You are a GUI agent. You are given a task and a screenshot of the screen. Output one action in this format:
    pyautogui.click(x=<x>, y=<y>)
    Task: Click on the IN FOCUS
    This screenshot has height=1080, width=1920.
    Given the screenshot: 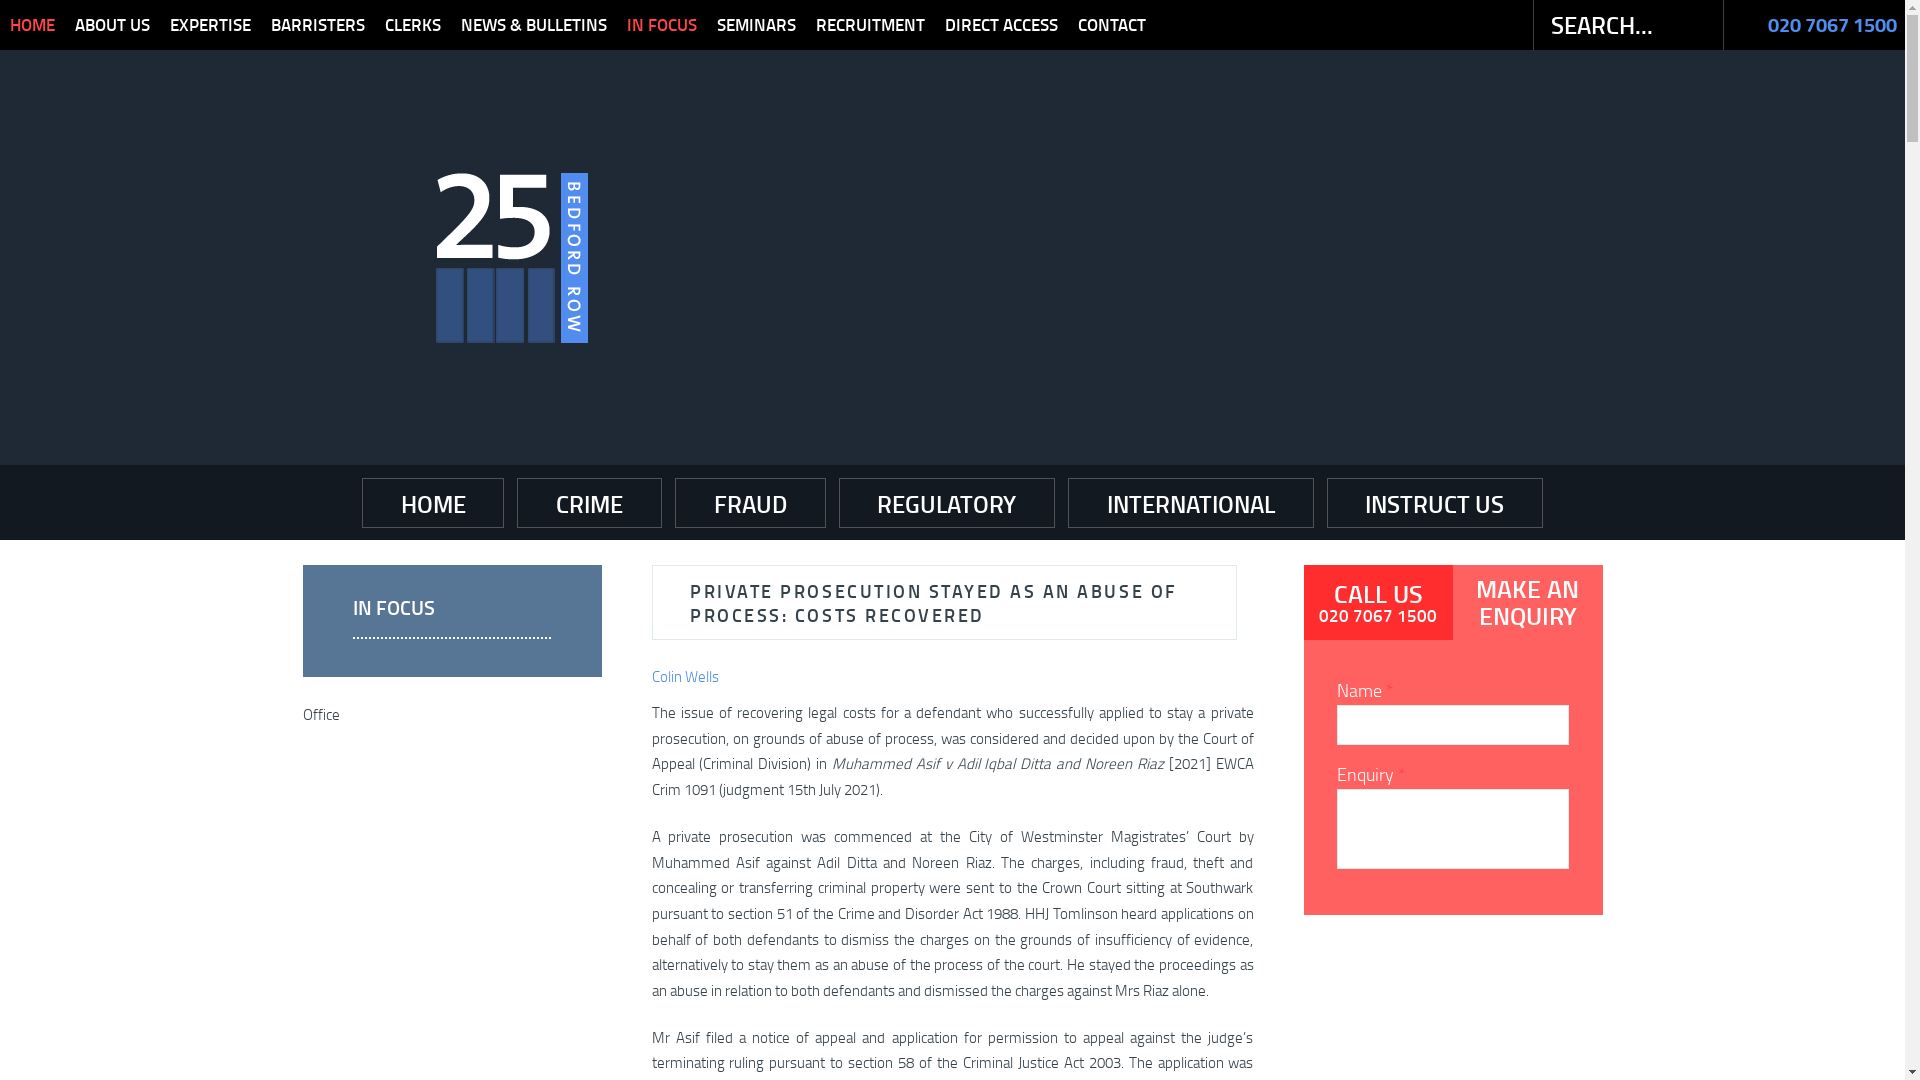 What is the action you would take?
    pyautogui.click(x=662, y=25)
    